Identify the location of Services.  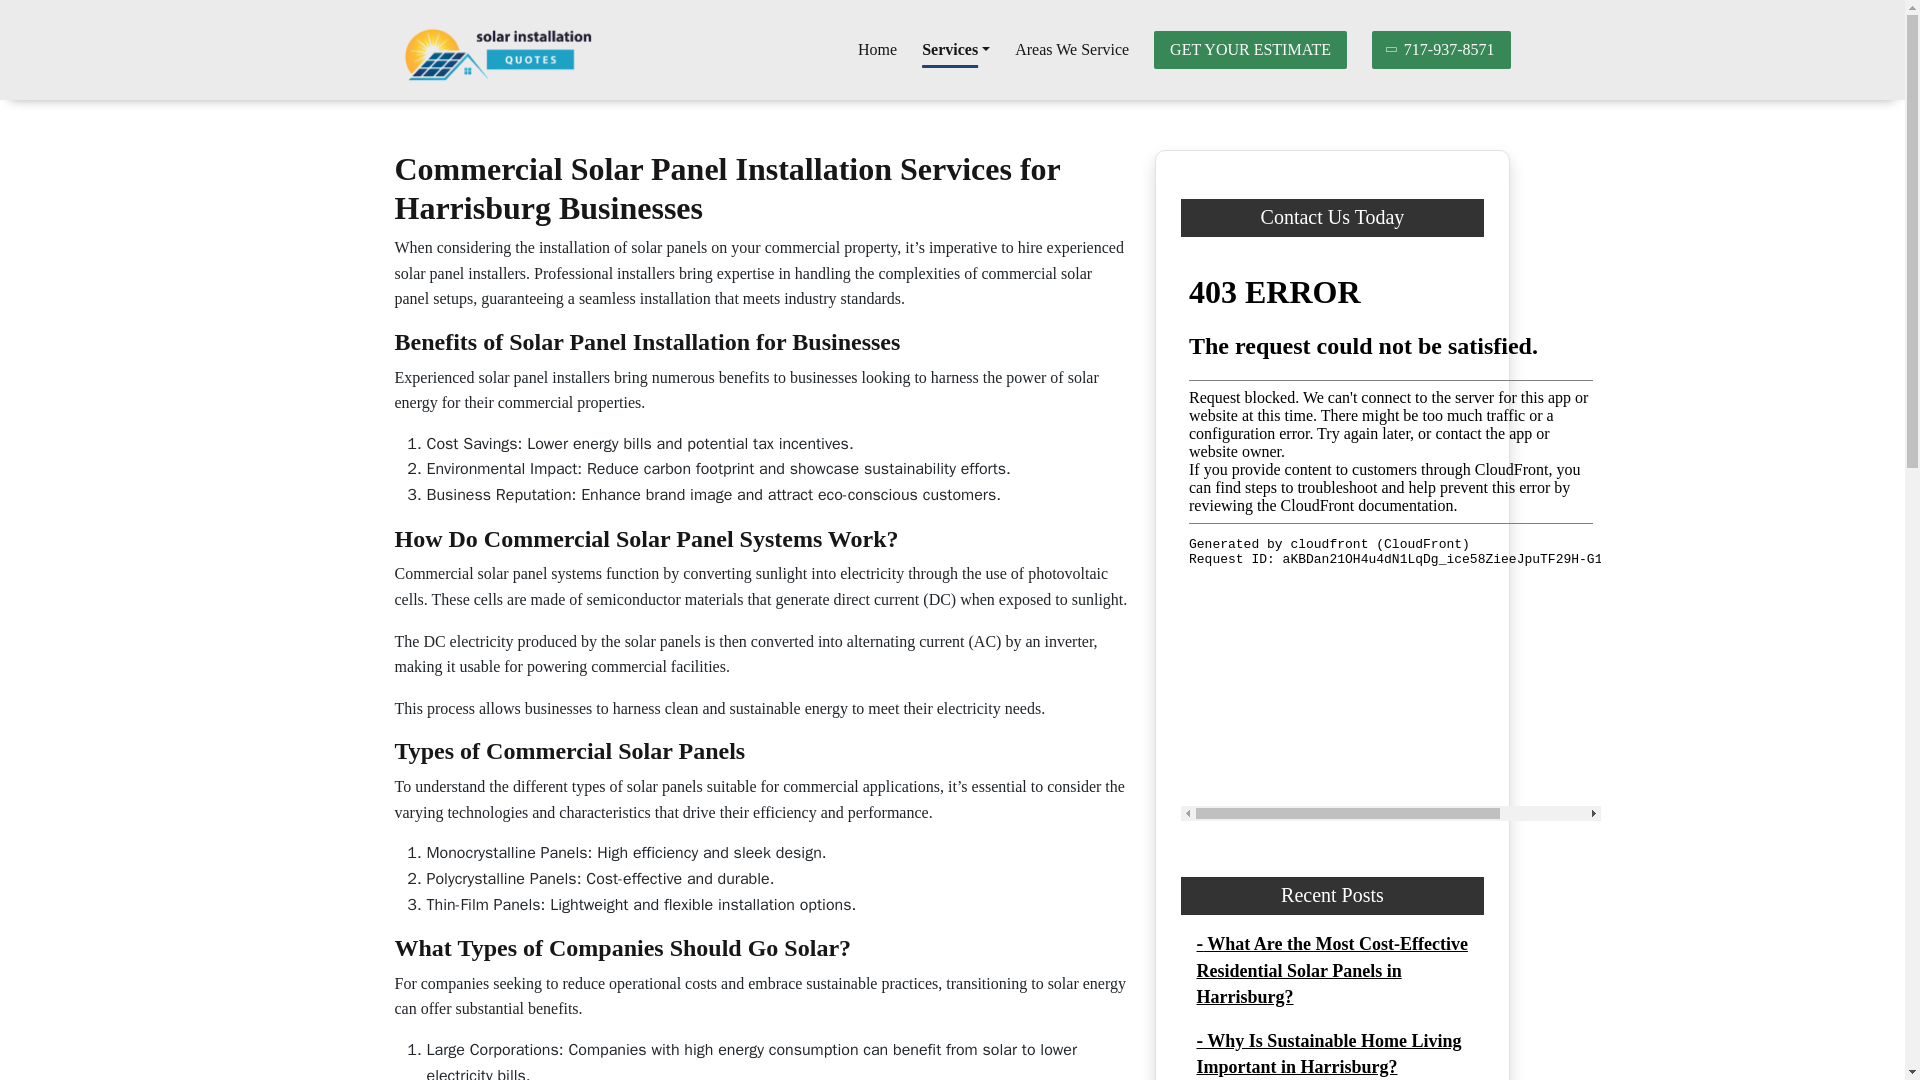
(956, 50).